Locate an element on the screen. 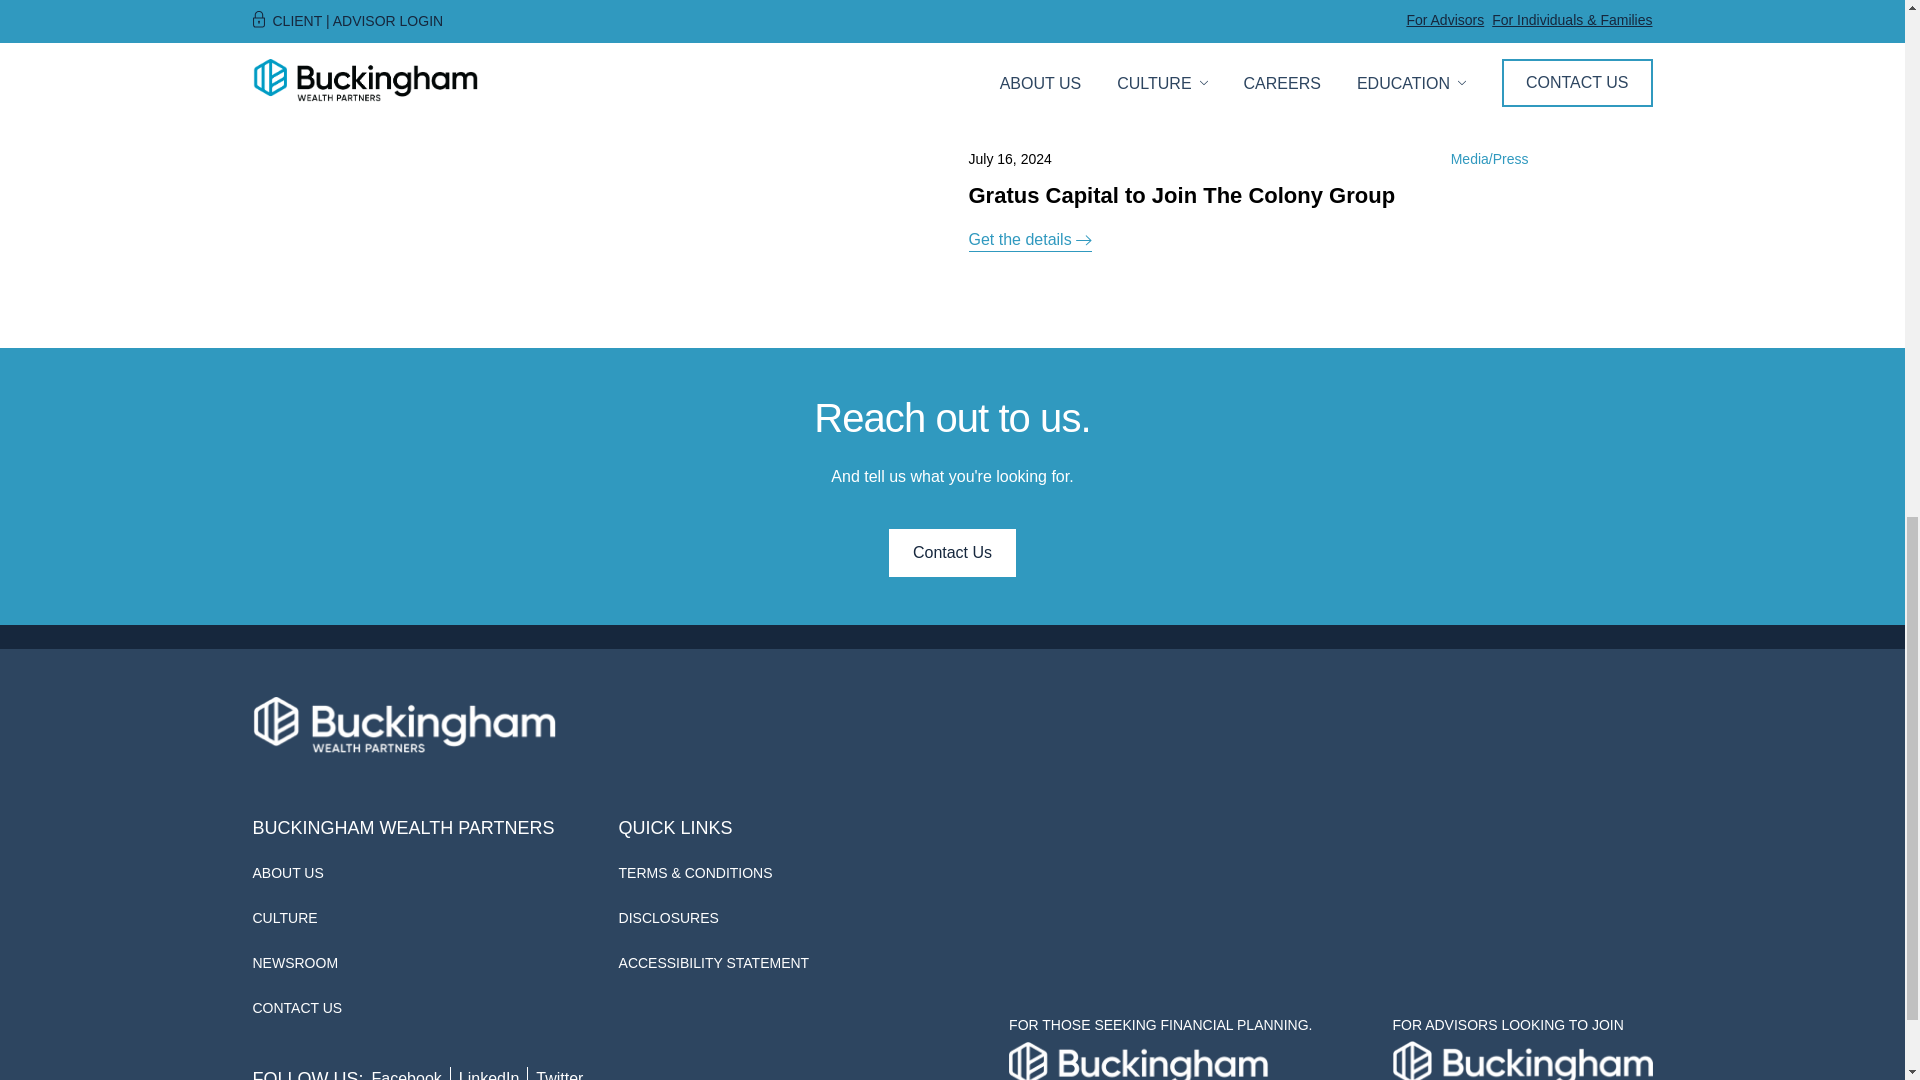  Contact Us is located at coordinates (952, 552).